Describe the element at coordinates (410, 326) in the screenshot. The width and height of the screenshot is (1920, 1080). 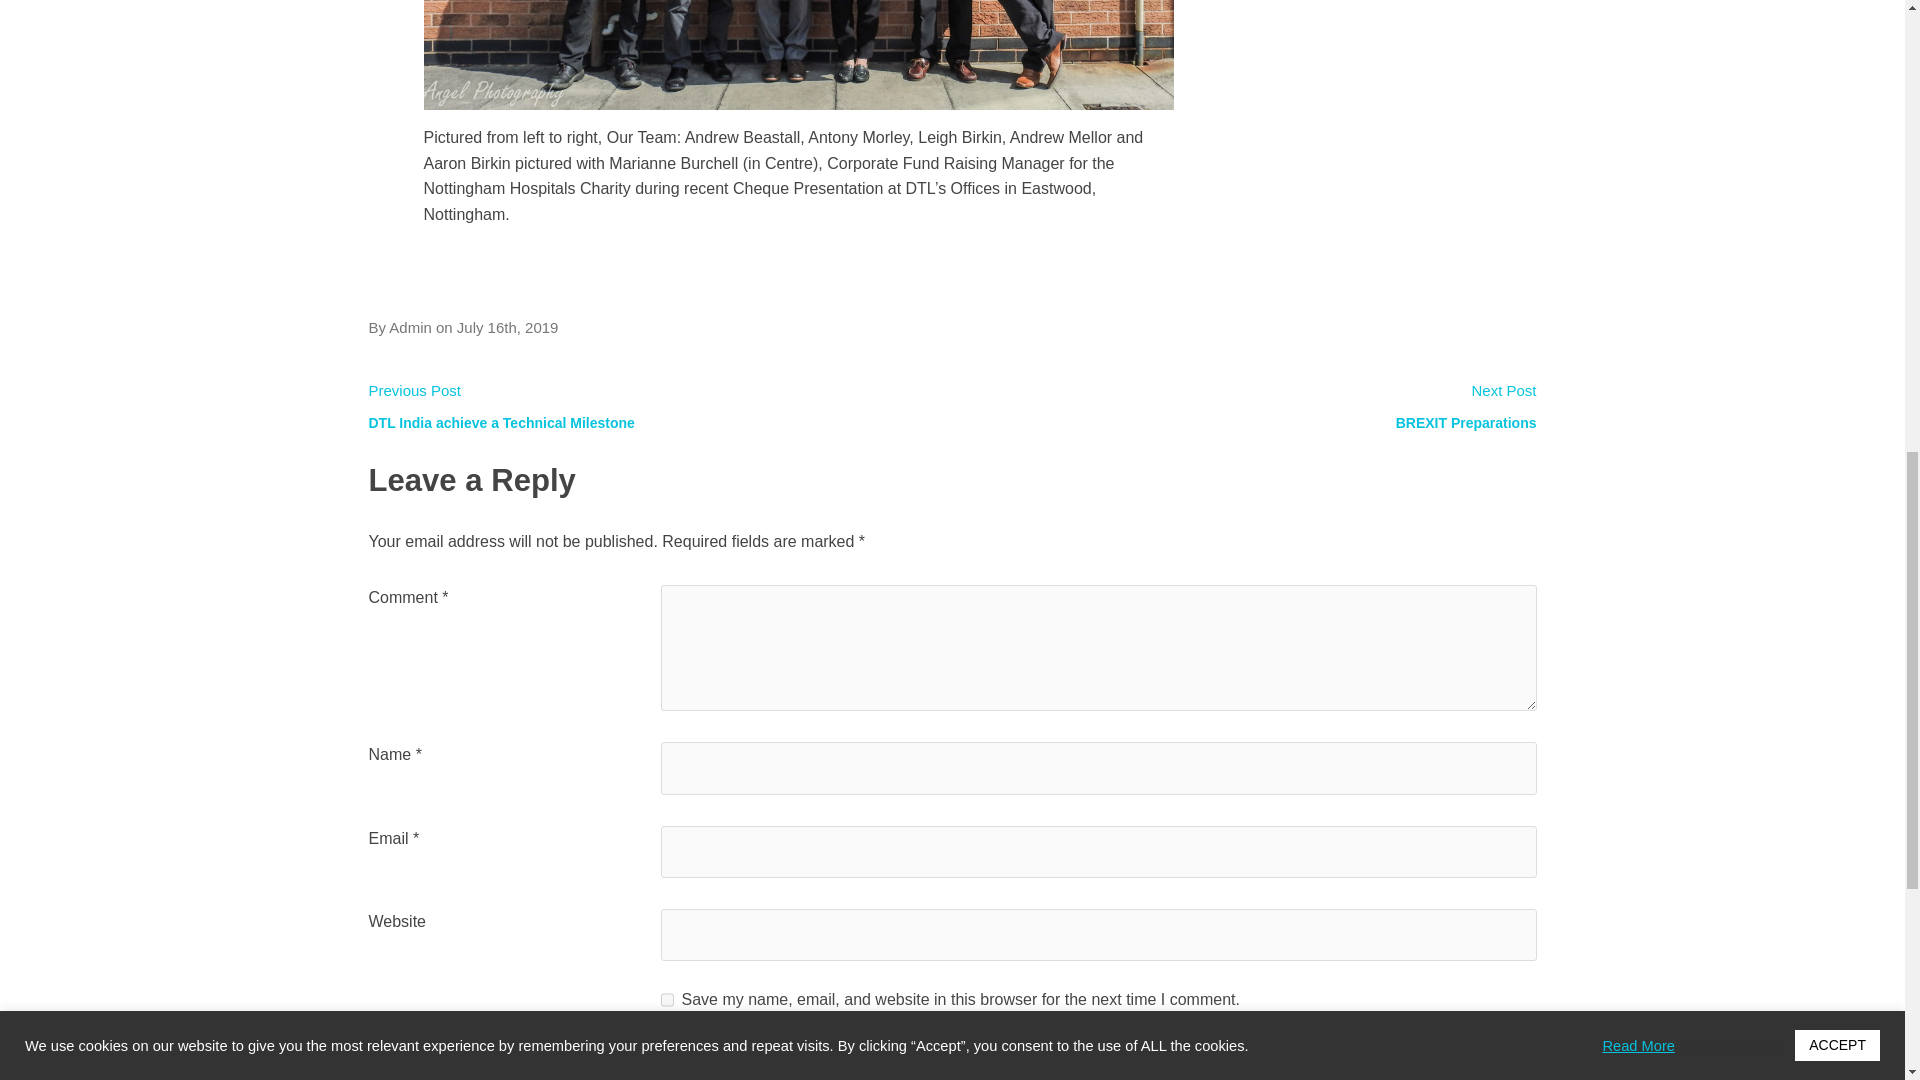
I see `Posts by Admin` at that location.